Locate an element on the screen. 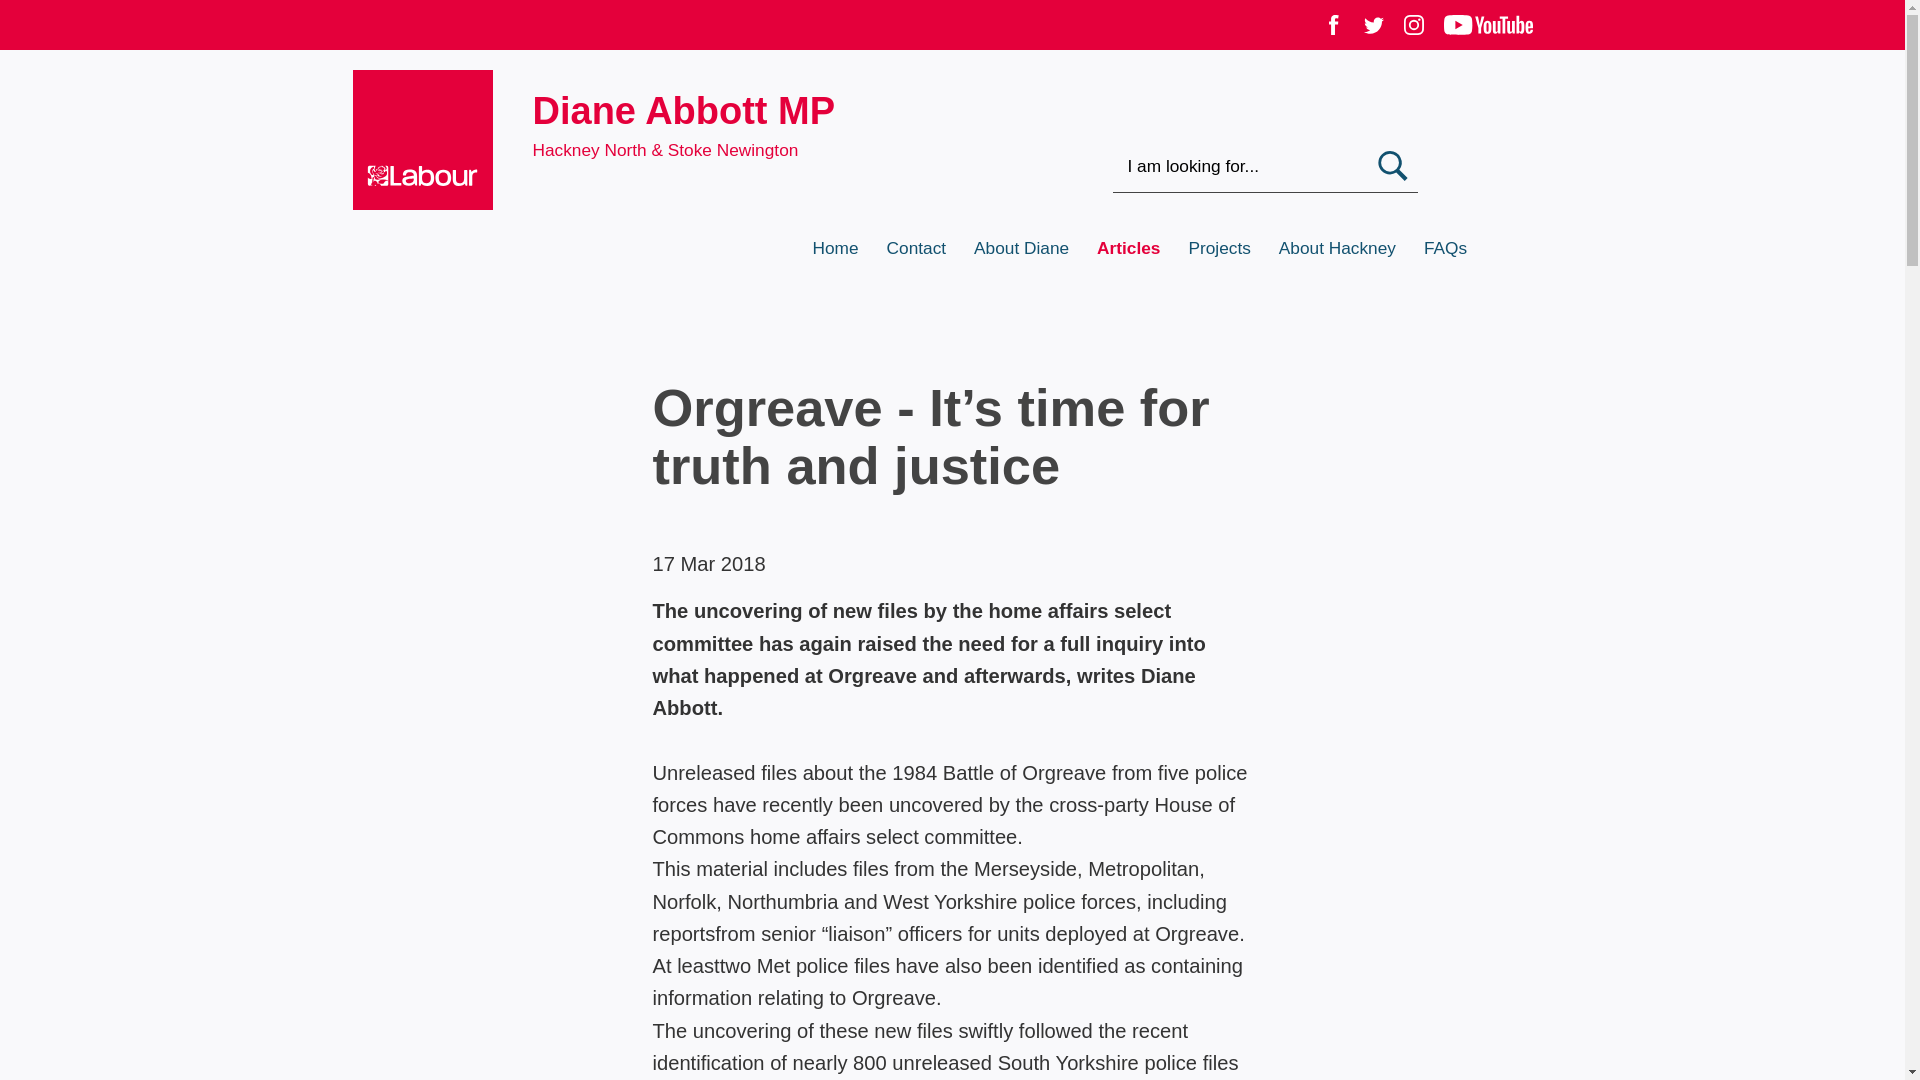 The image size is (1920, 1080). FAQs is located at coordinates (1460, 248).